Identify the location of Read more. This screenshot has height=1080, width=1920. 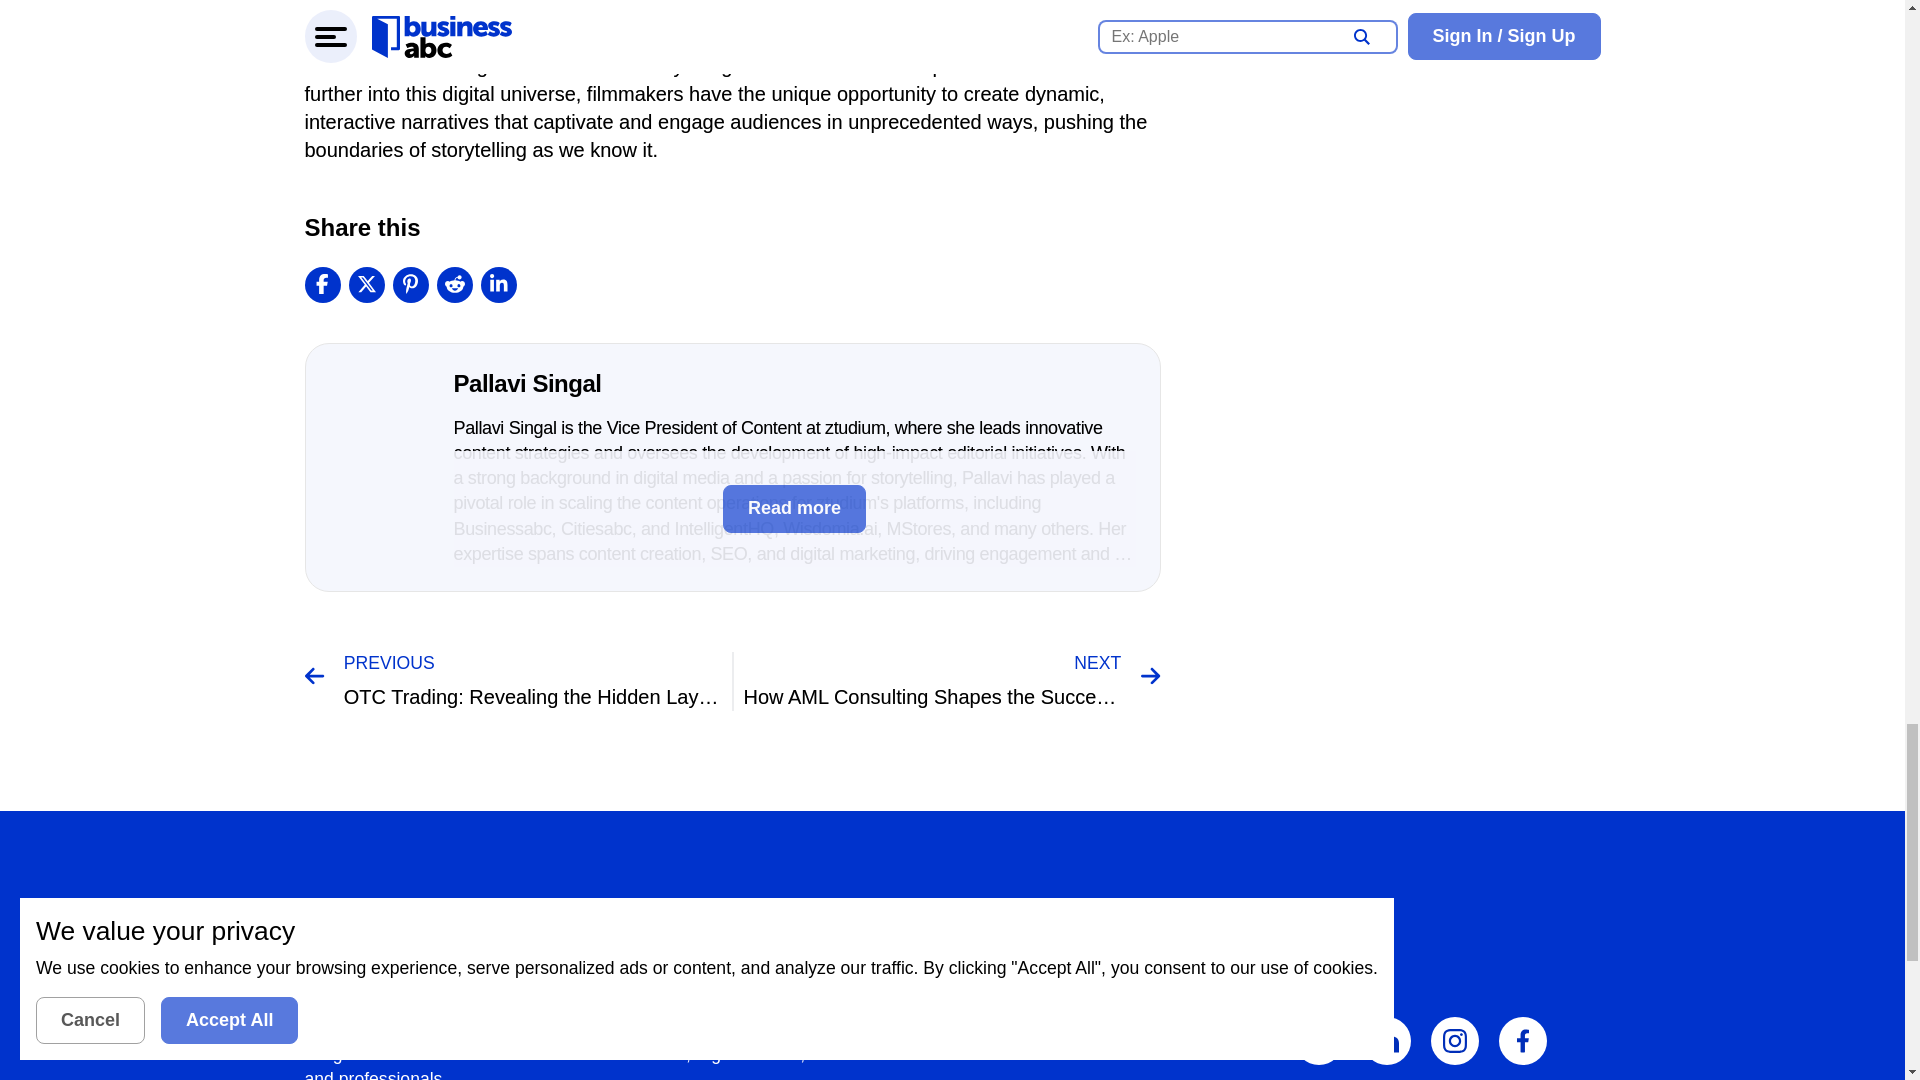
(794, 508).